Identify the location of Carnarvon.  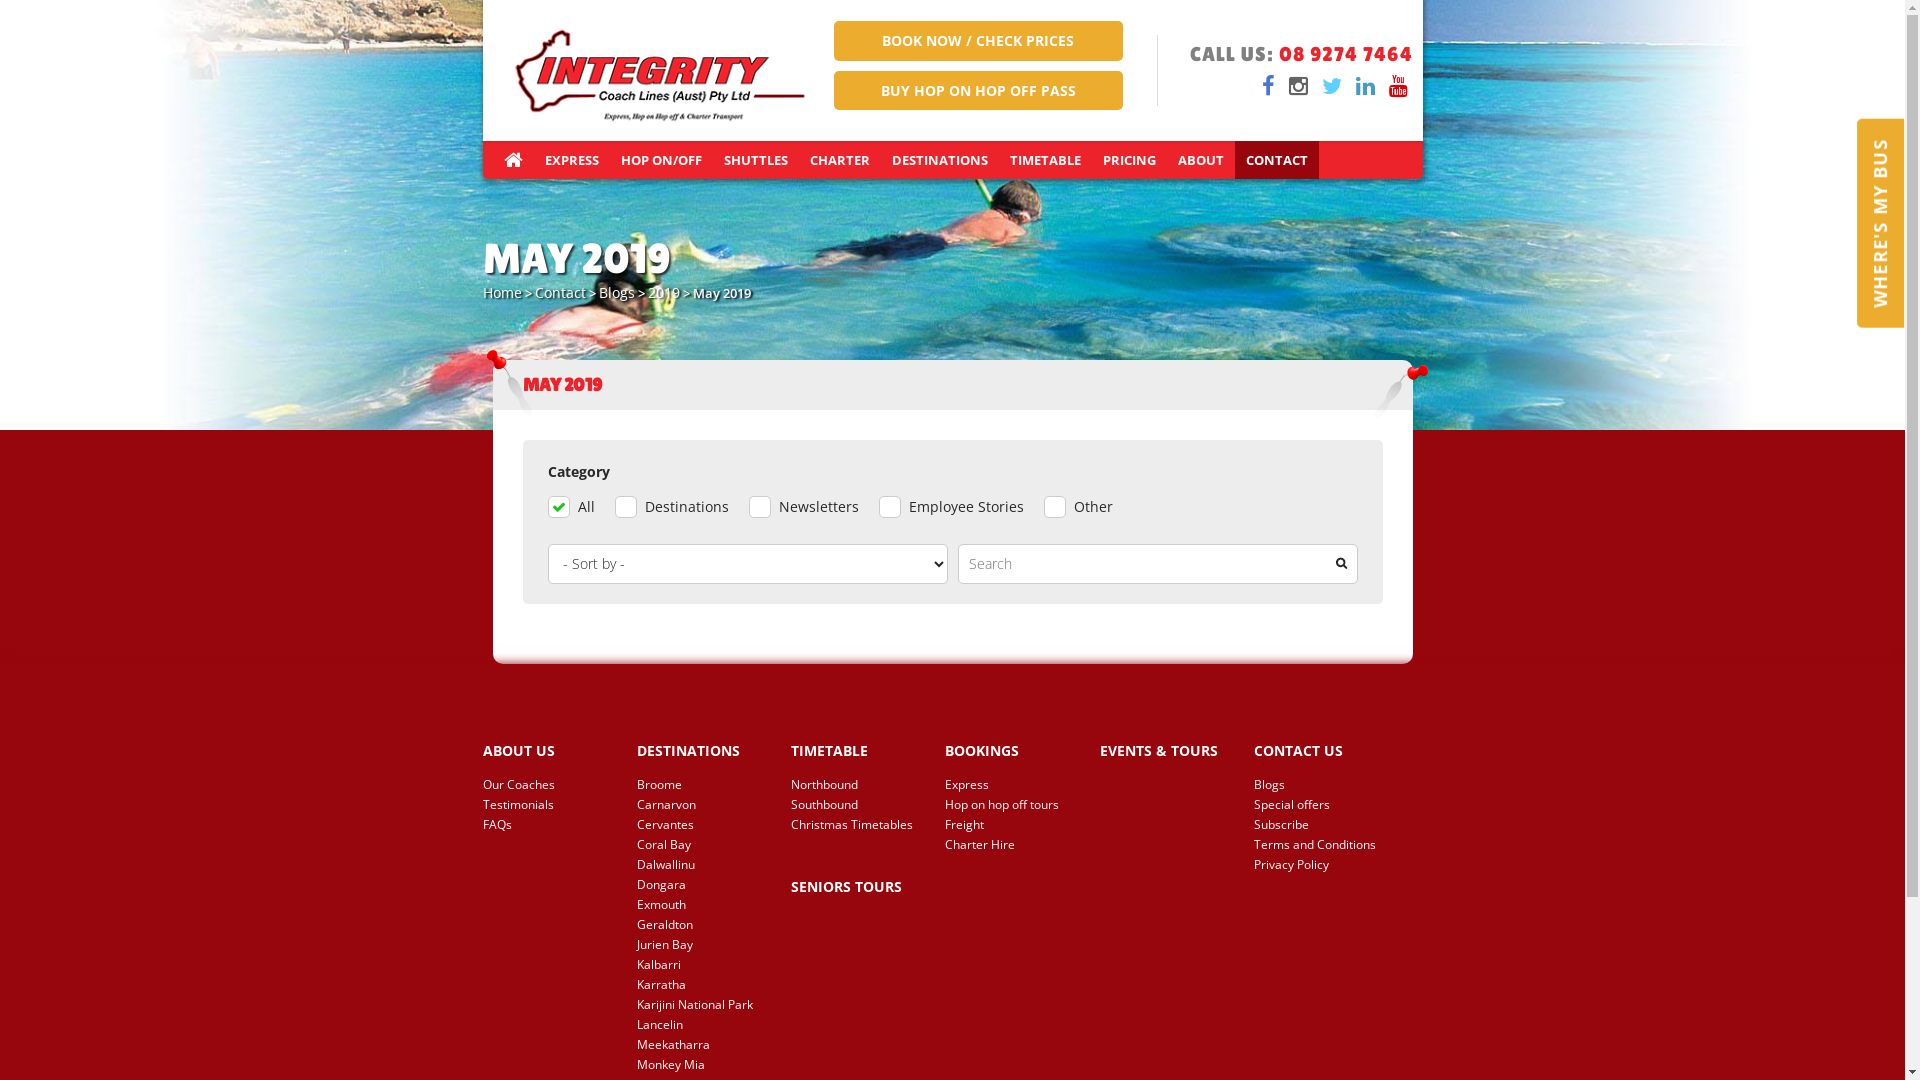
(704, 805).